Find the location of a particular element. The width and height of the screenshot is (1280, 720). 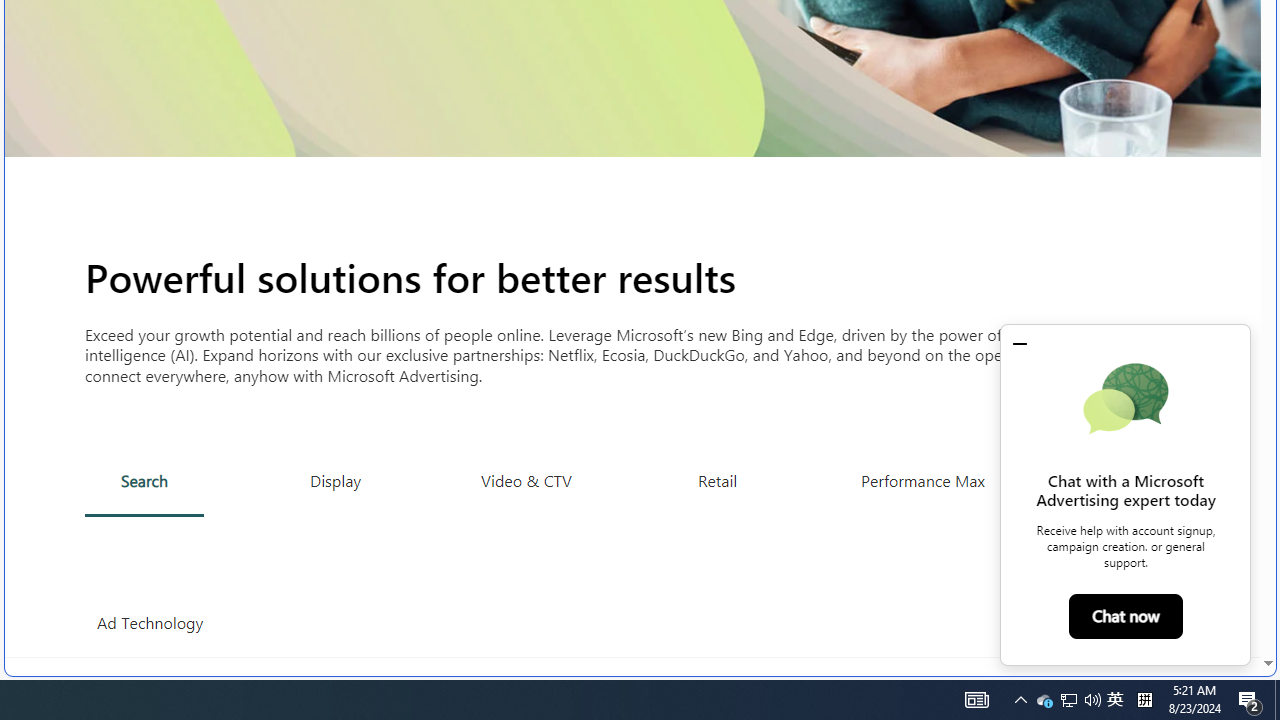

Display is located at coordinates (336, 480).